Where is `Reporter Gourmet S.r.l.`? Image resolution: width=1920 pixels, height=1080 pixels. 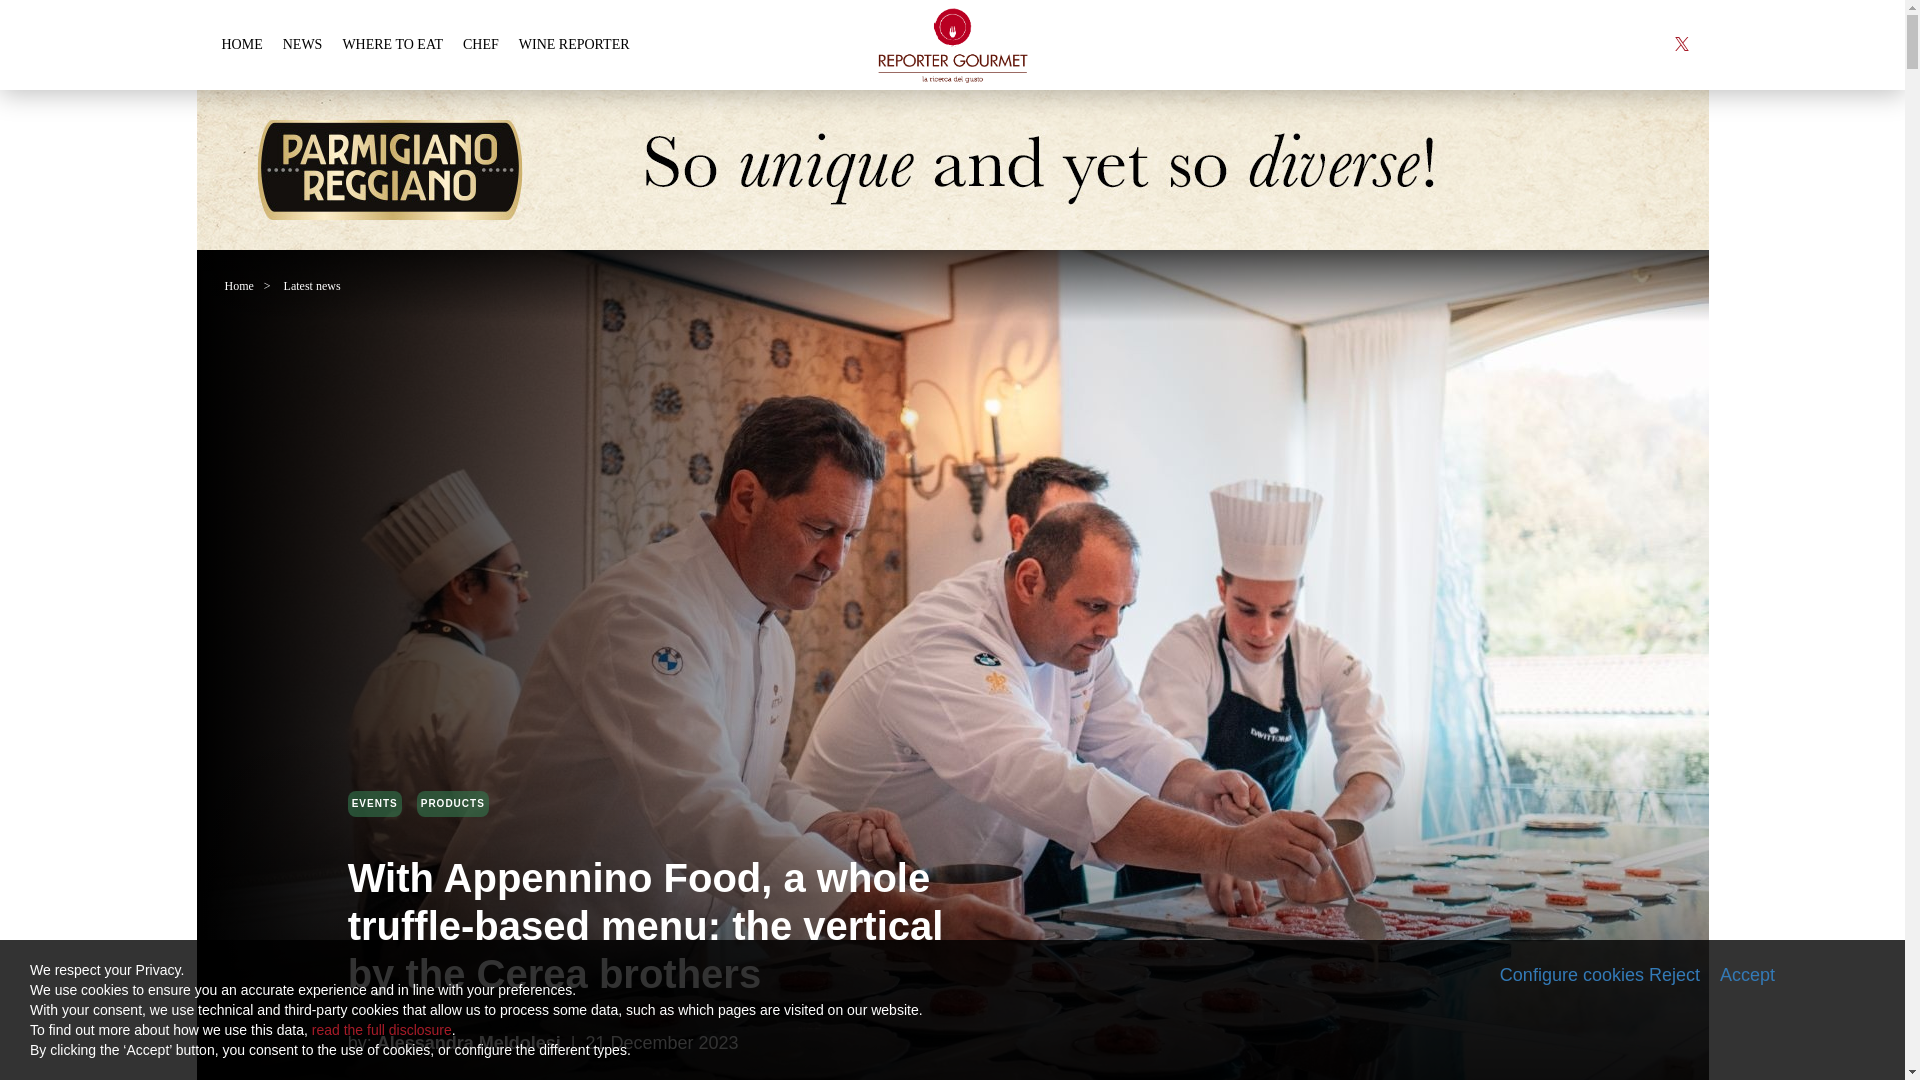 Reporter Gourmet S.r.l. is located at coordinates (952, 44).